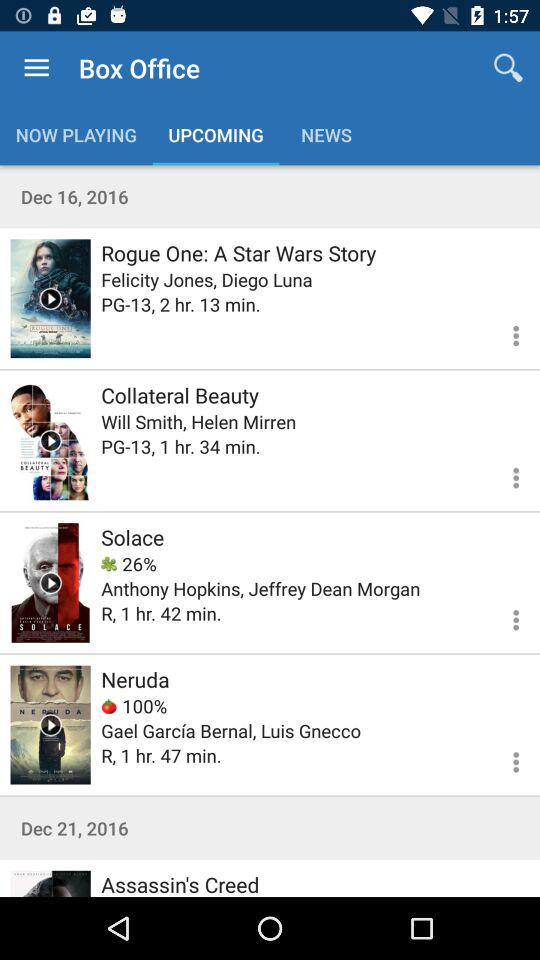  Describe the element at coordinates (50, 440) in the screenshot. I see `he can activate the simple voice command` at that location.